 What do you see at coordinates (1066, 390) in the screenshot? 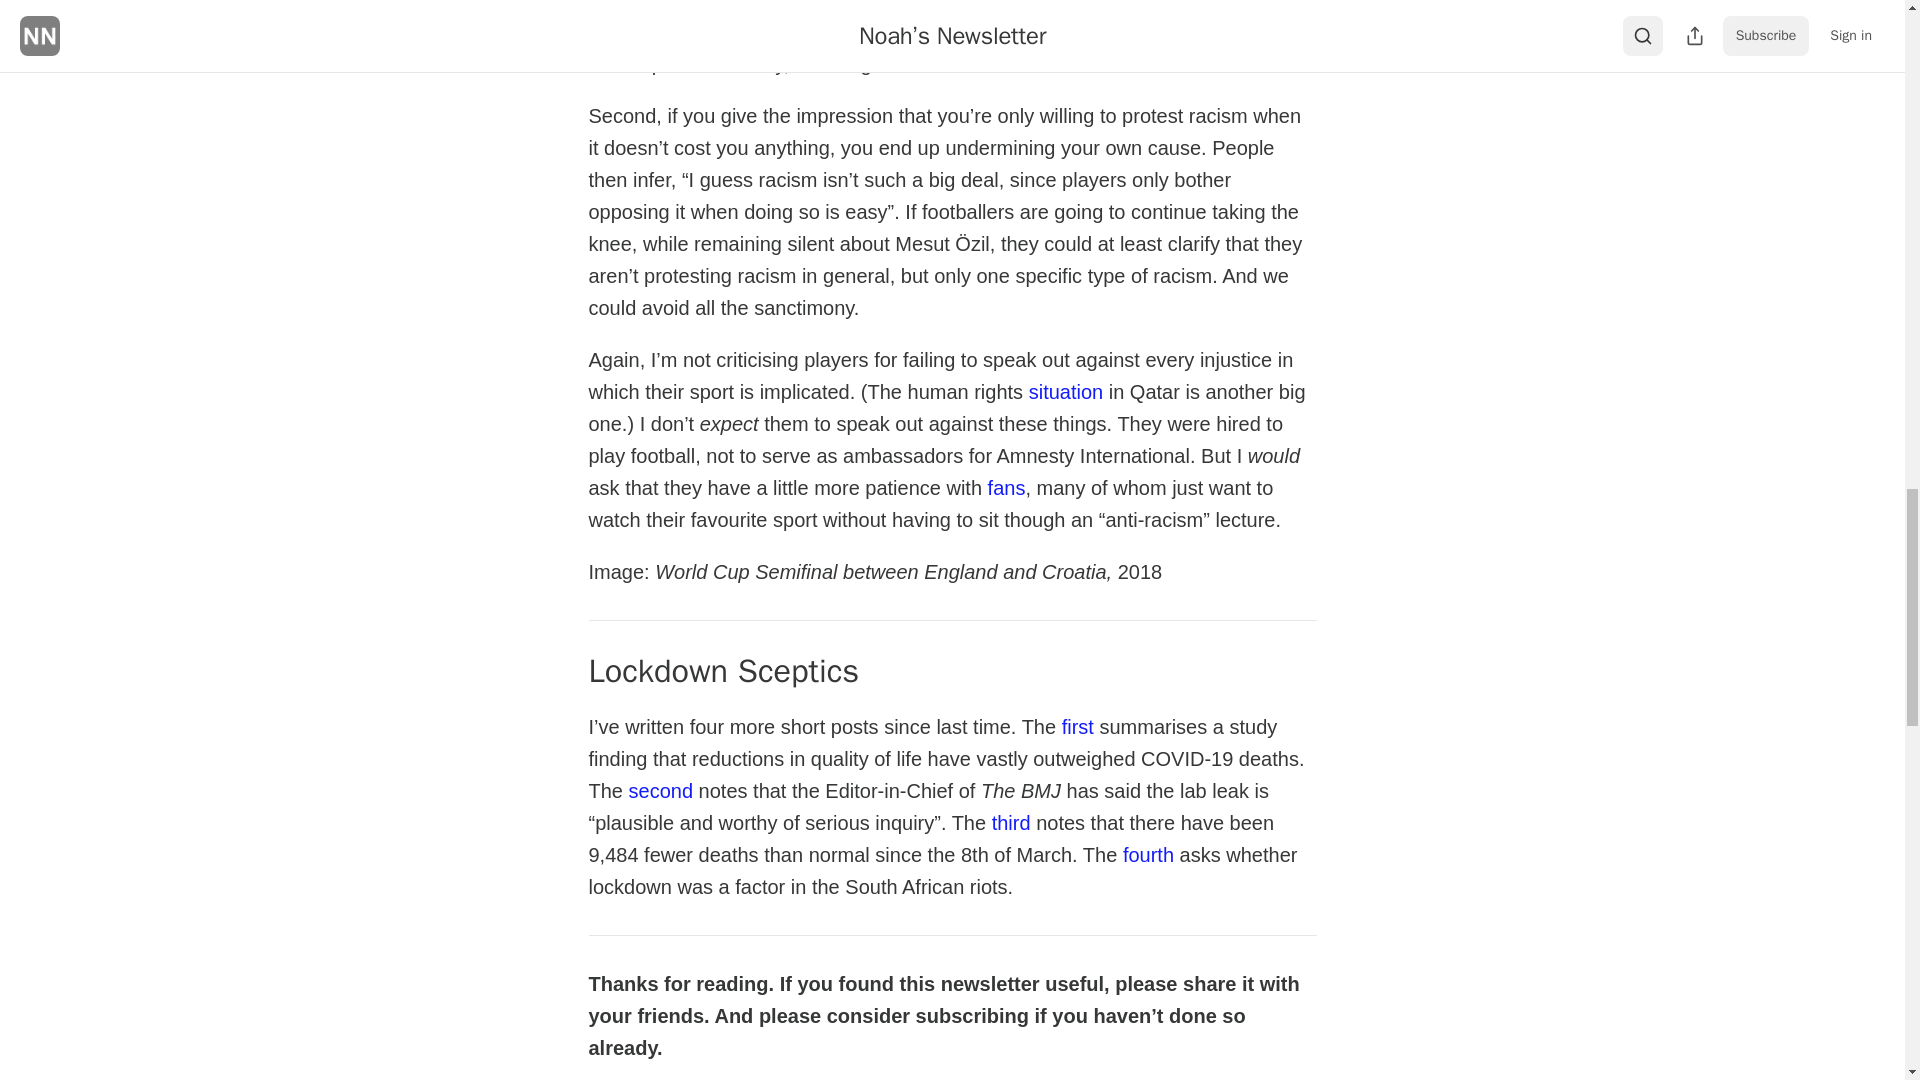
I see `situation` at bounding box center [1066, 390].